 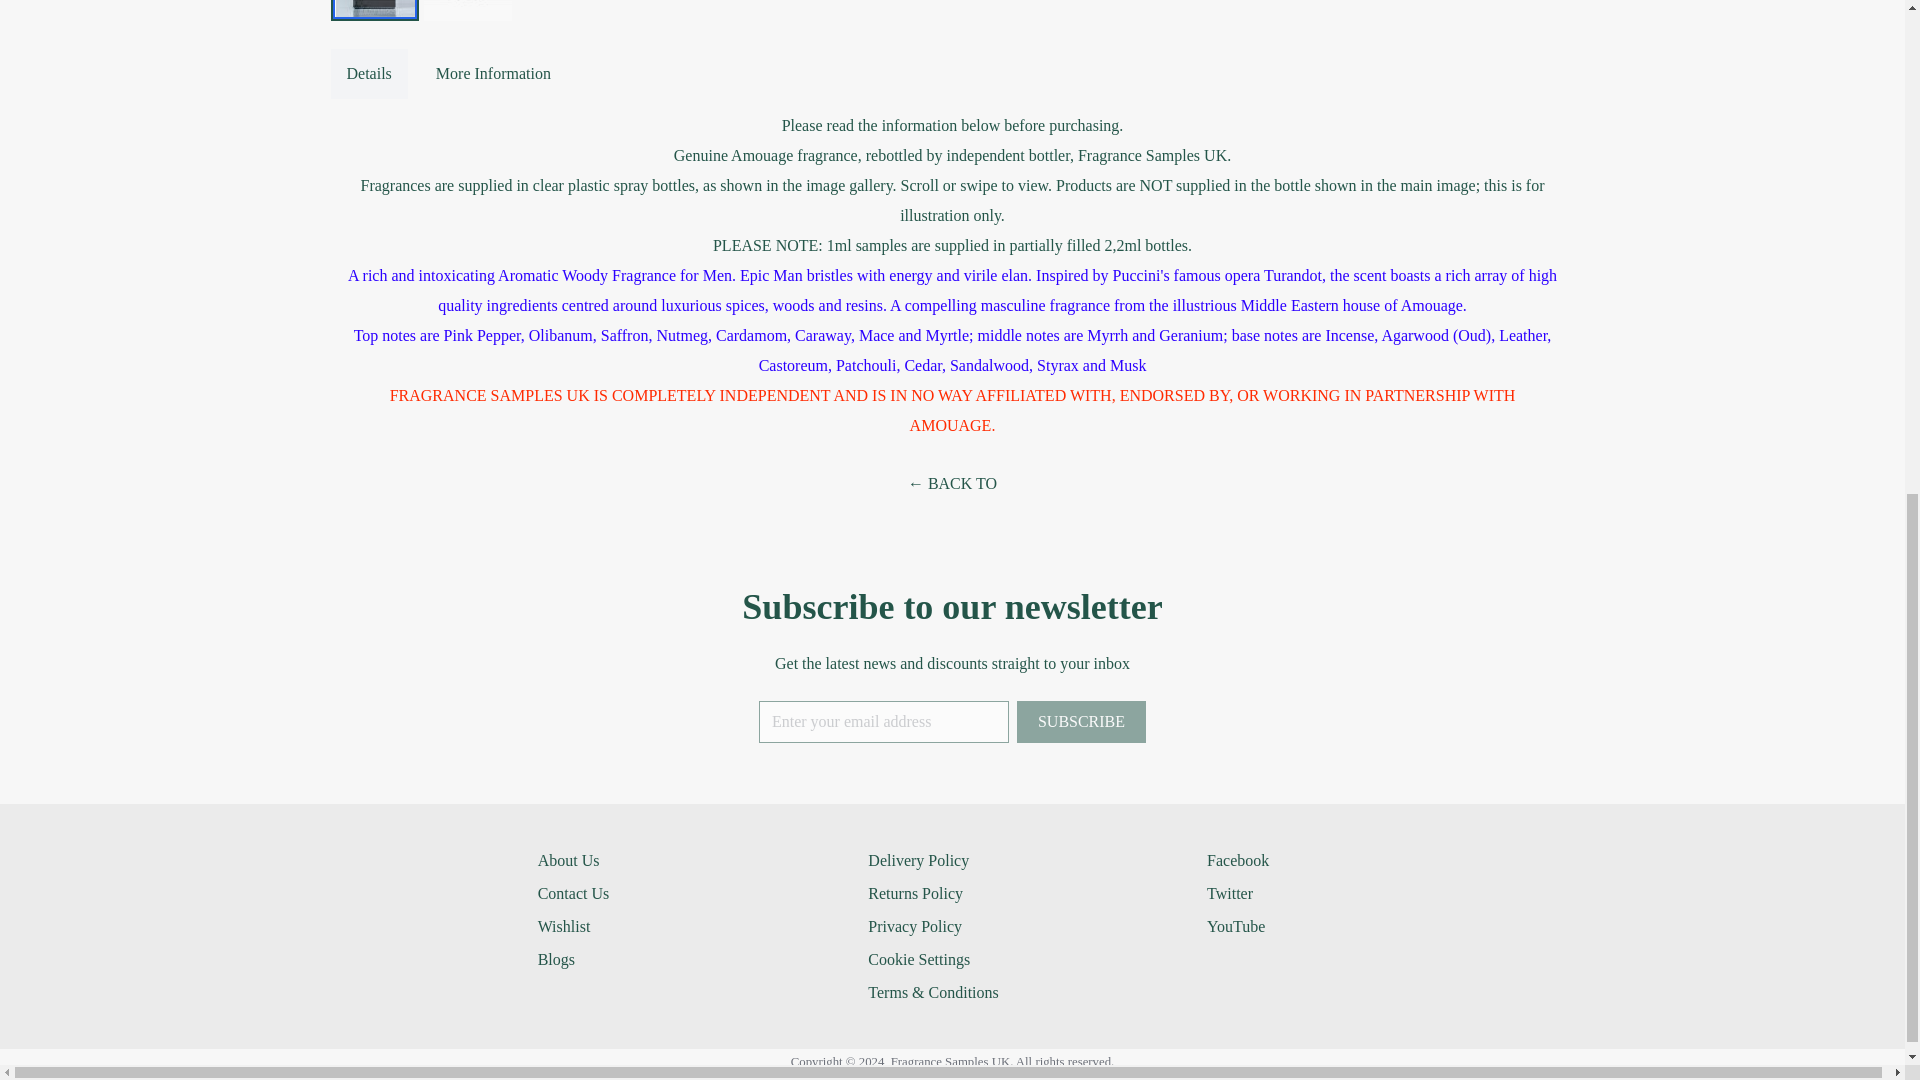 What do you see at coordinates (1232, 926) in the screenshot?
I see `Fragrance Samples UK on YouTube` at bounding box center [1232, 926].